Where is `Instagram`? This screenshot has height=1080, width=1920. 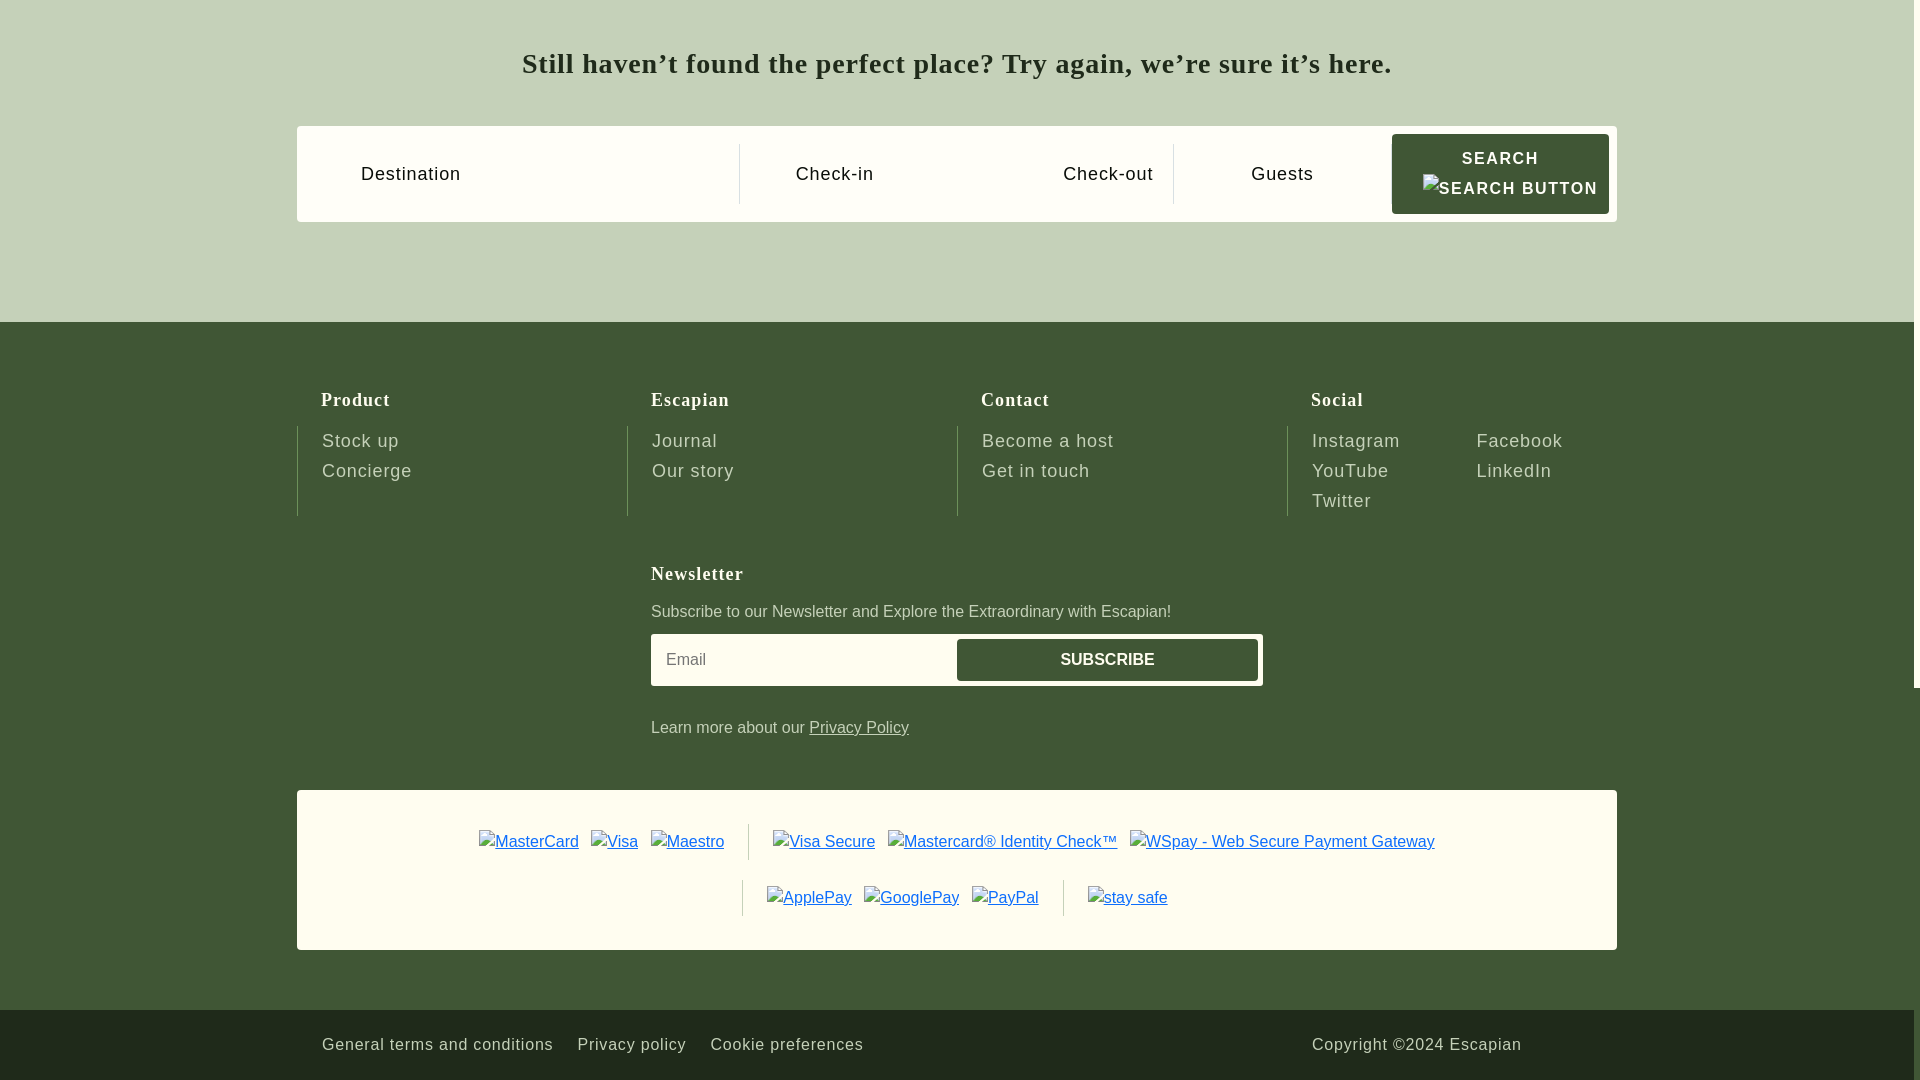
Instagram is located at coordinates (1355, 440).